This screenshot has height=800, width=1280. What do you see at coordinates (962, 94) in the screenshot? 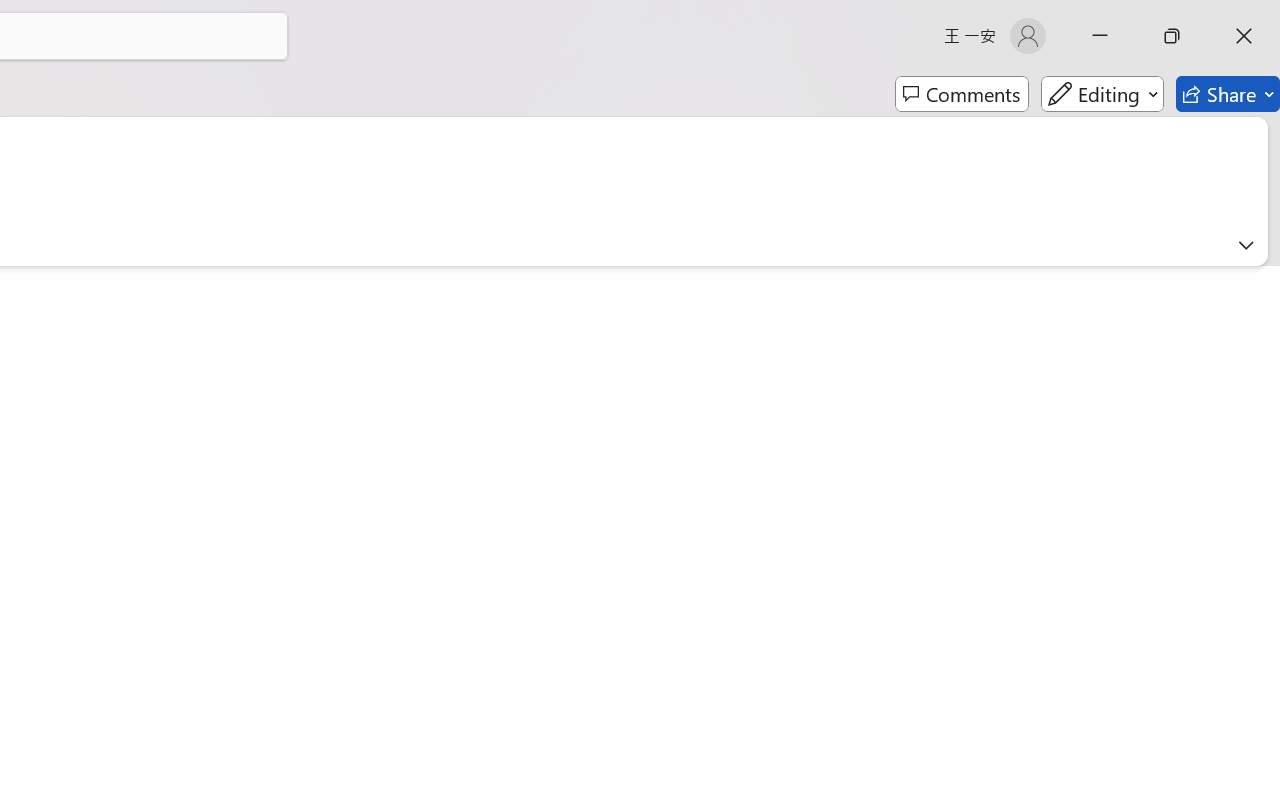
I see `Comments` at bounding box center [962, 94].